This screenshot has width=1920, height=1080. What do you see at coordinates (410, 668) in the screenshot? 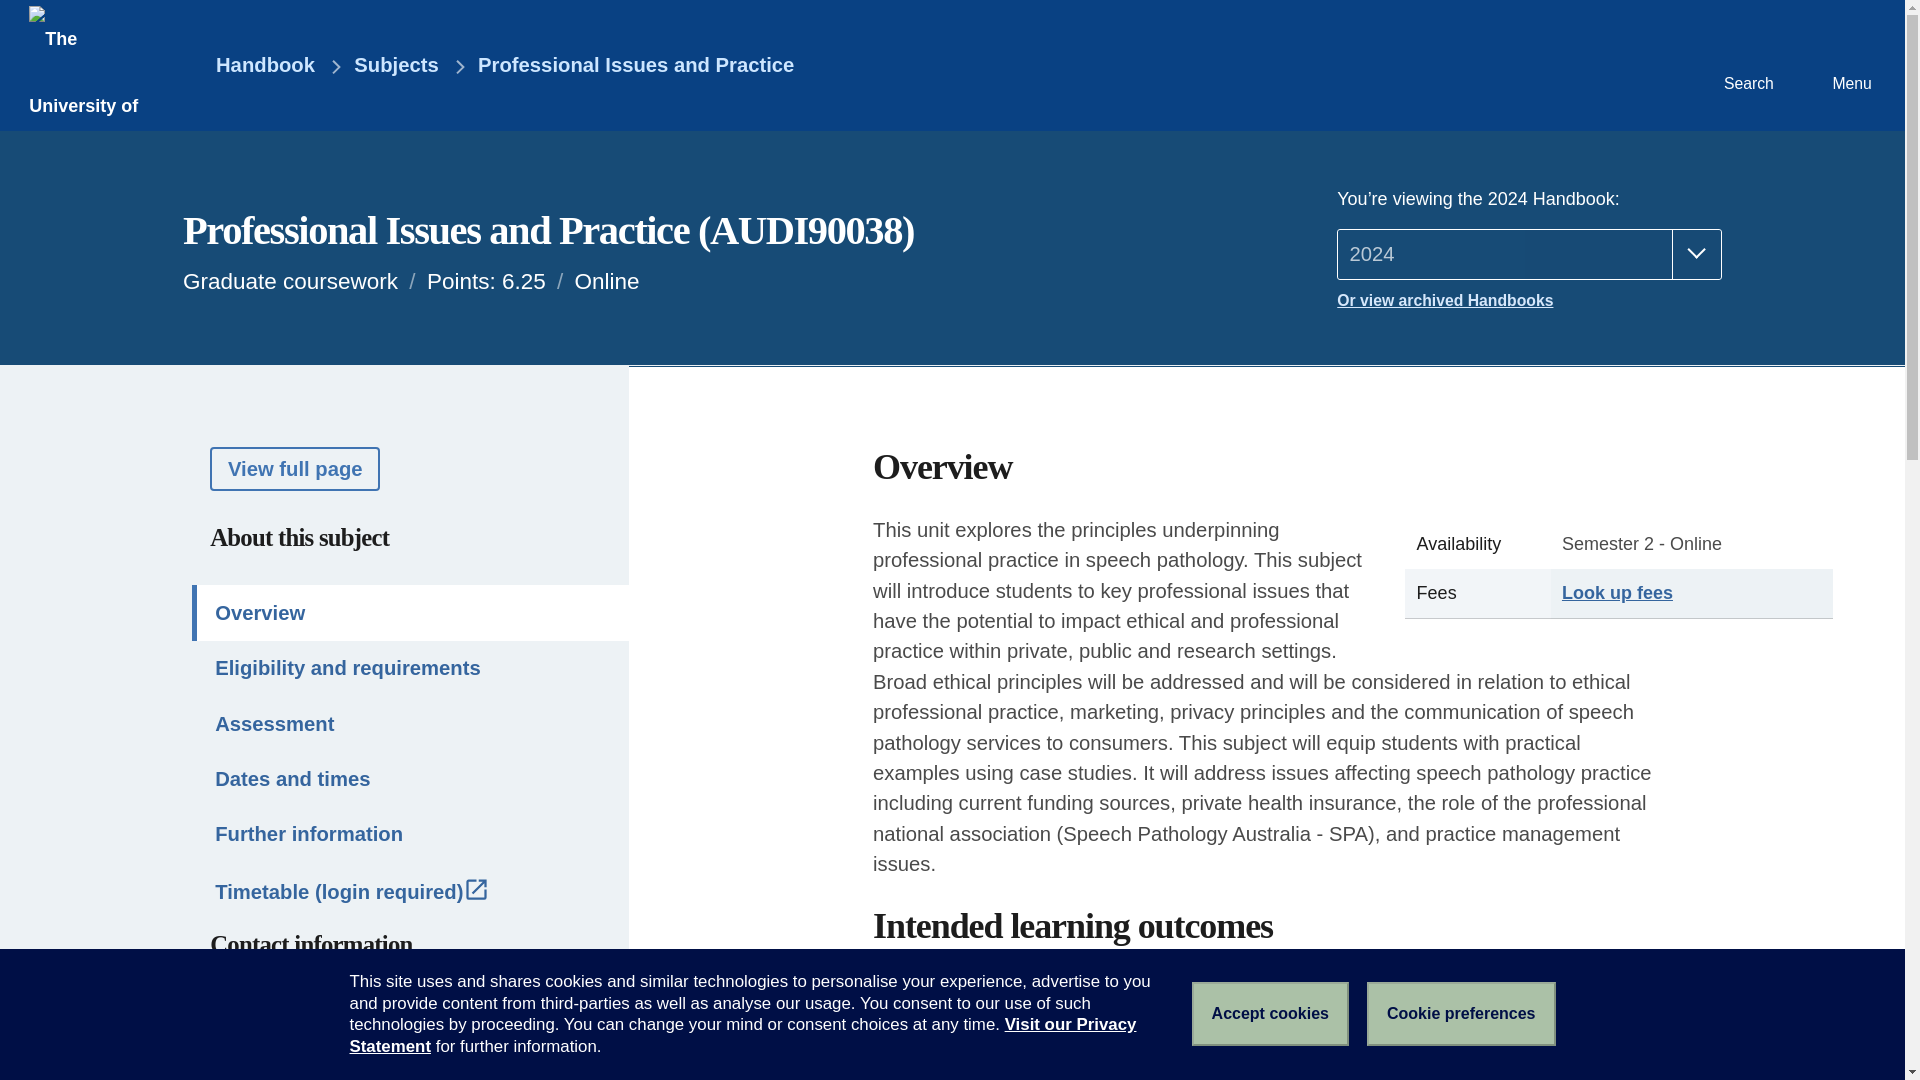
I see `Eligibility and requirements` at bounding box center [410, 668].